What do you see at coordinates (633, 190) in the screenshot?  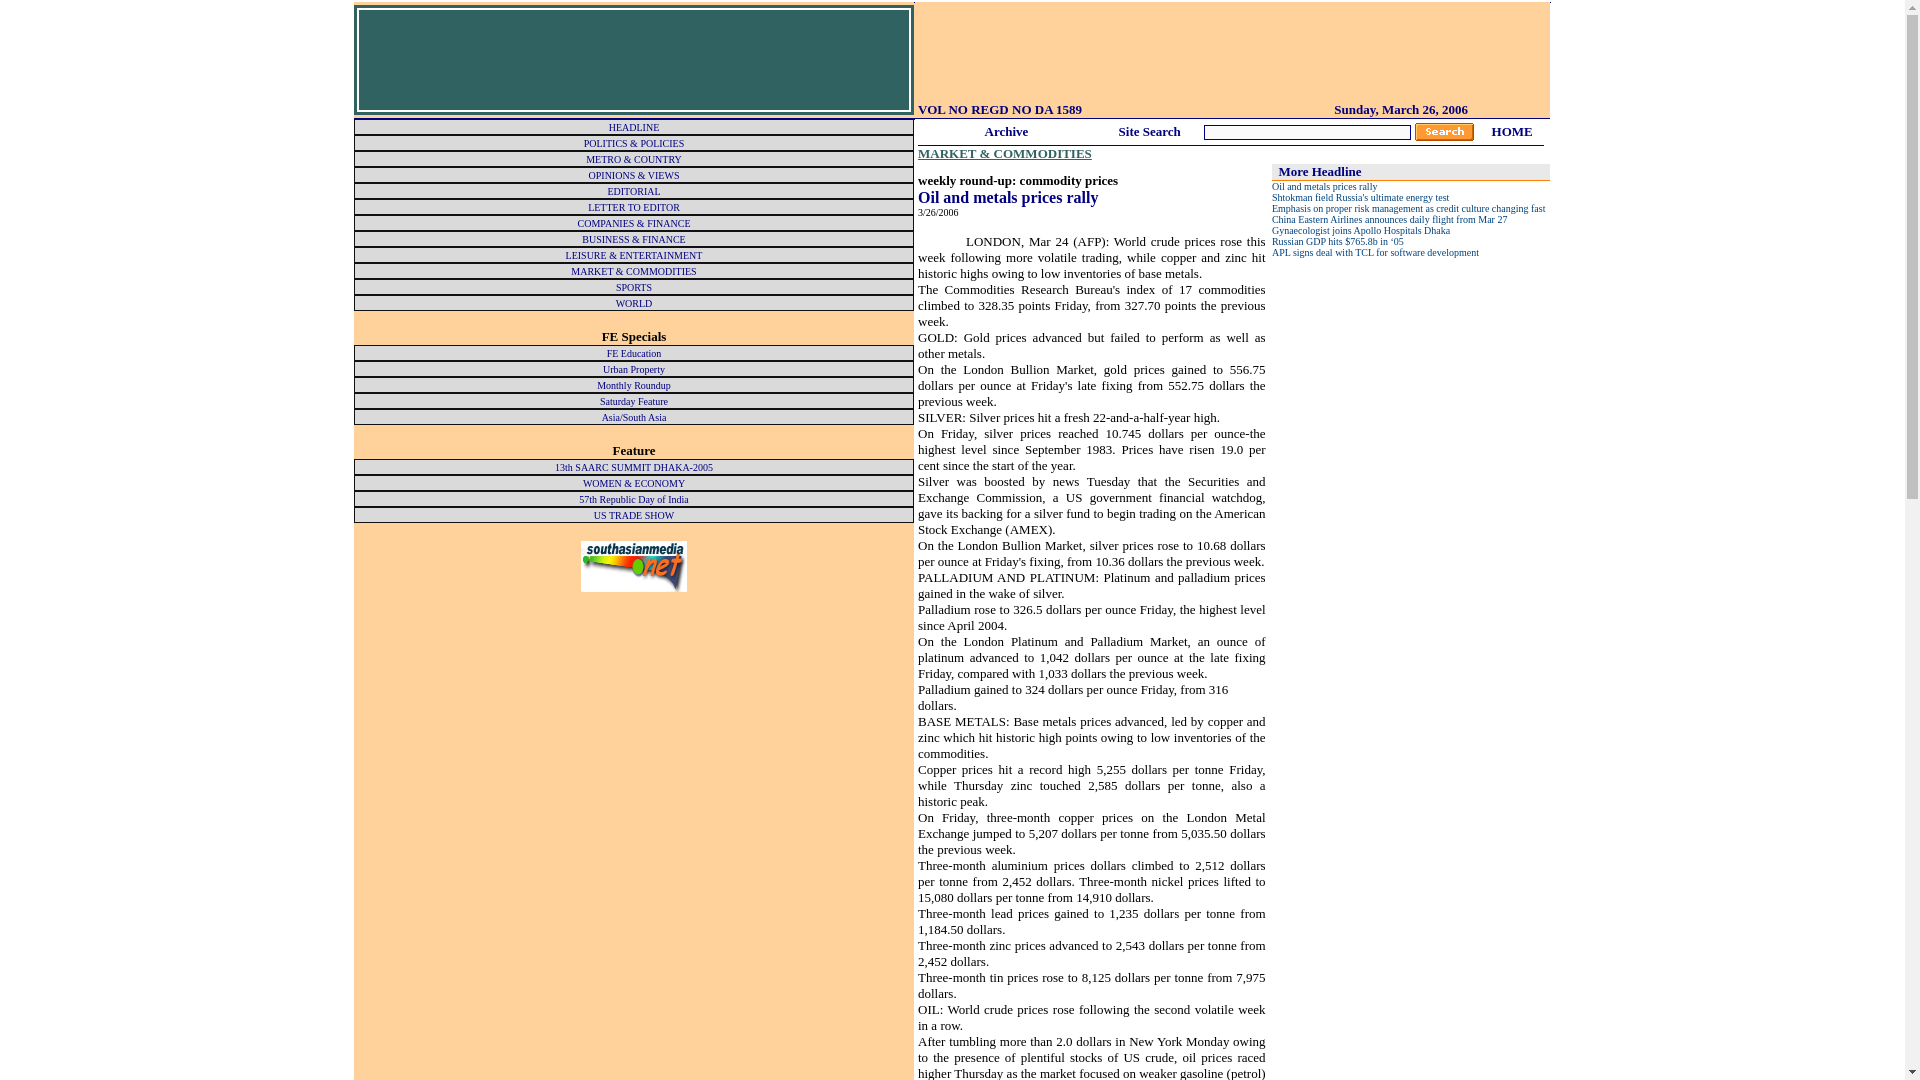 I see `EDITORIAL` at bounding box center [633, 190].